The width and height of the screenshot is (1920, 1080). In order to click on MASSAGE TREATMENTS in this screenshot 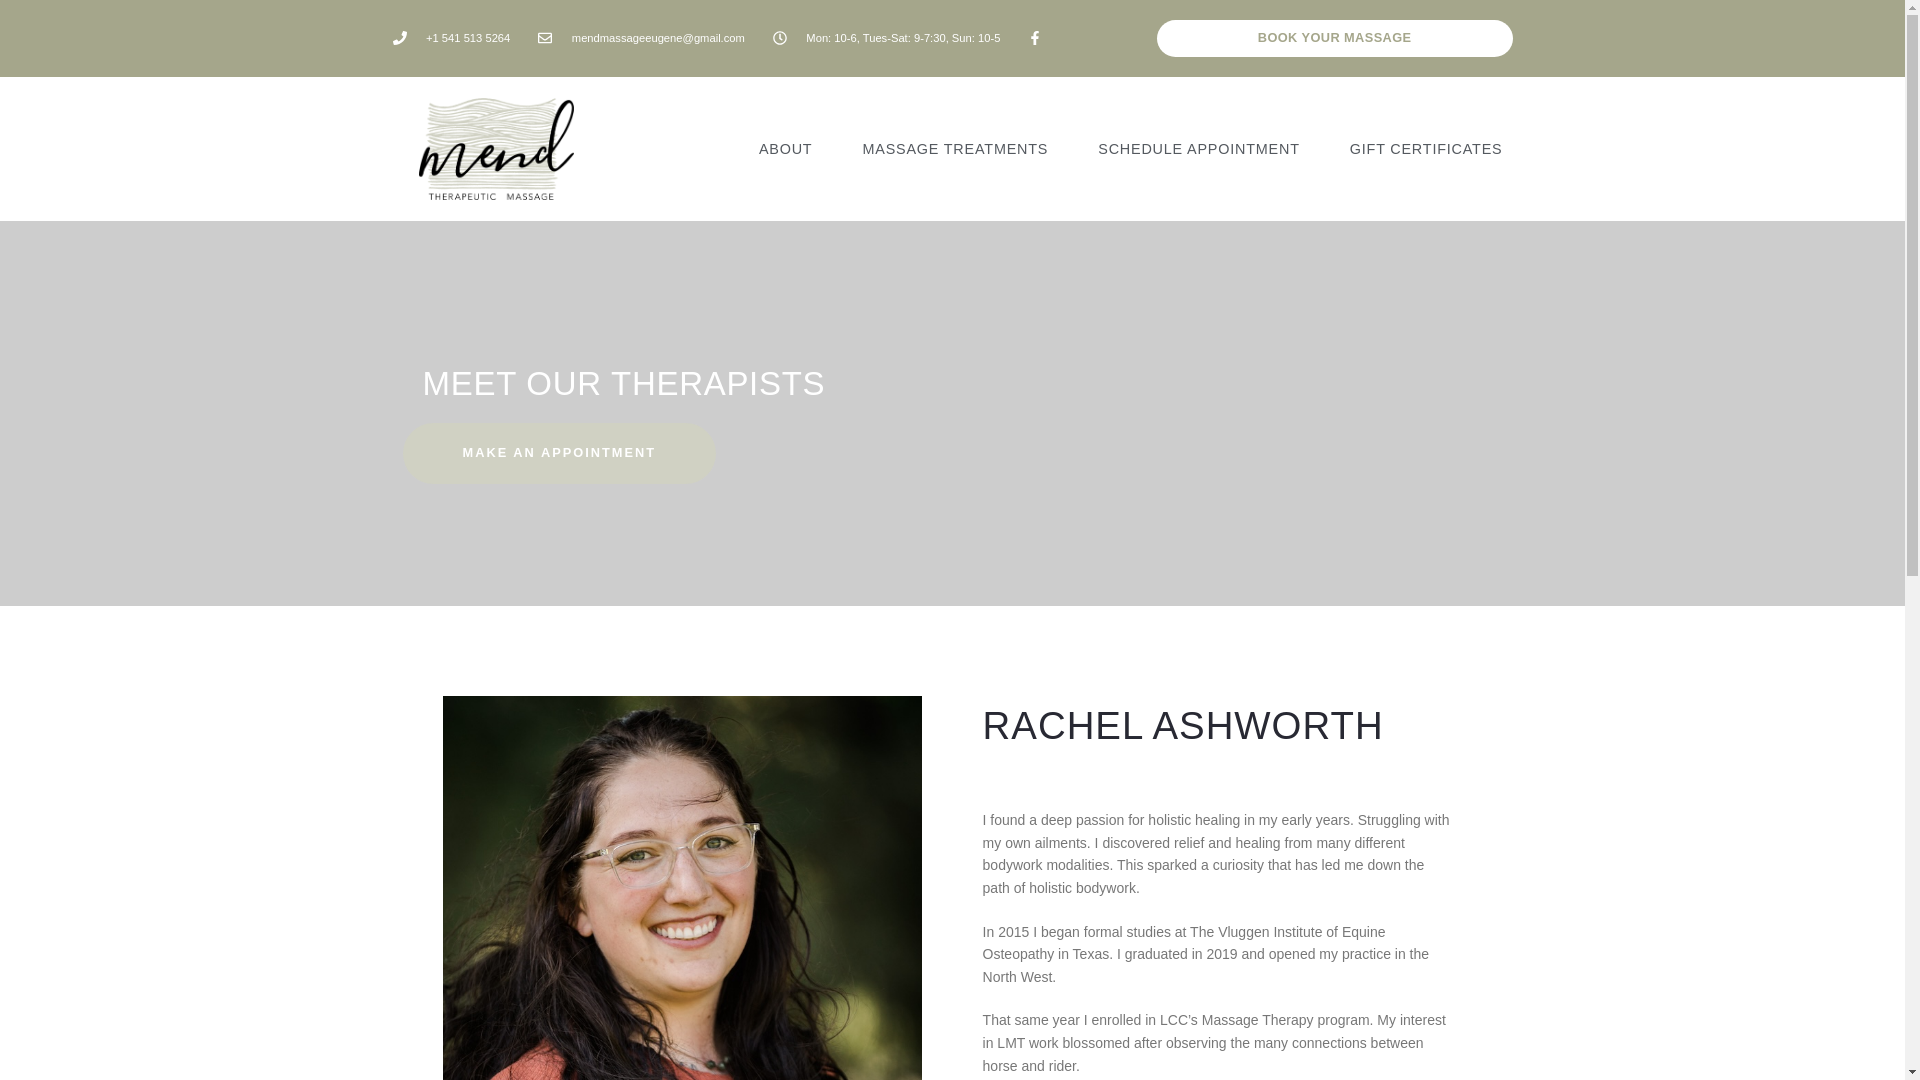, I will do `click(954, 150)`.